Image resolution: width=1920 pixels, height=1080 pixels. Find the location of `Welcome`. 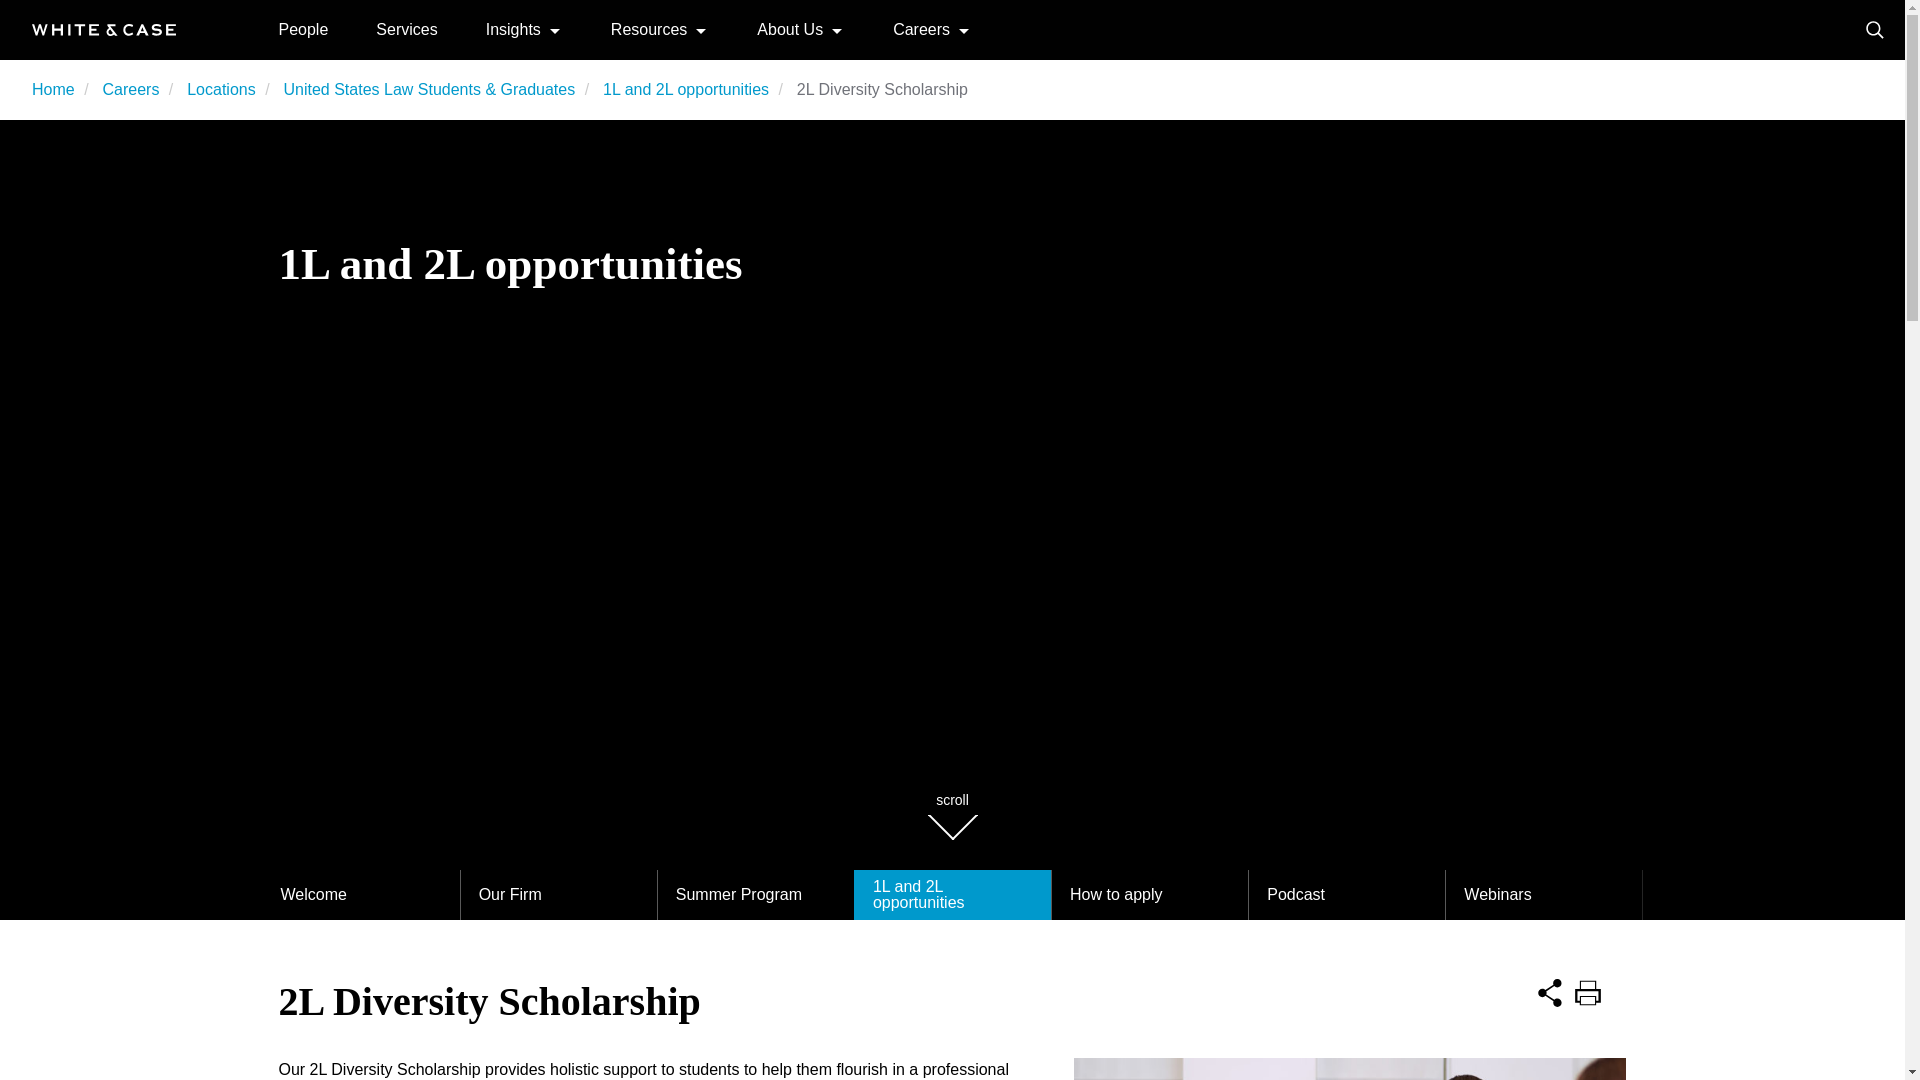

Welcome is located at coordinates (360, 895).